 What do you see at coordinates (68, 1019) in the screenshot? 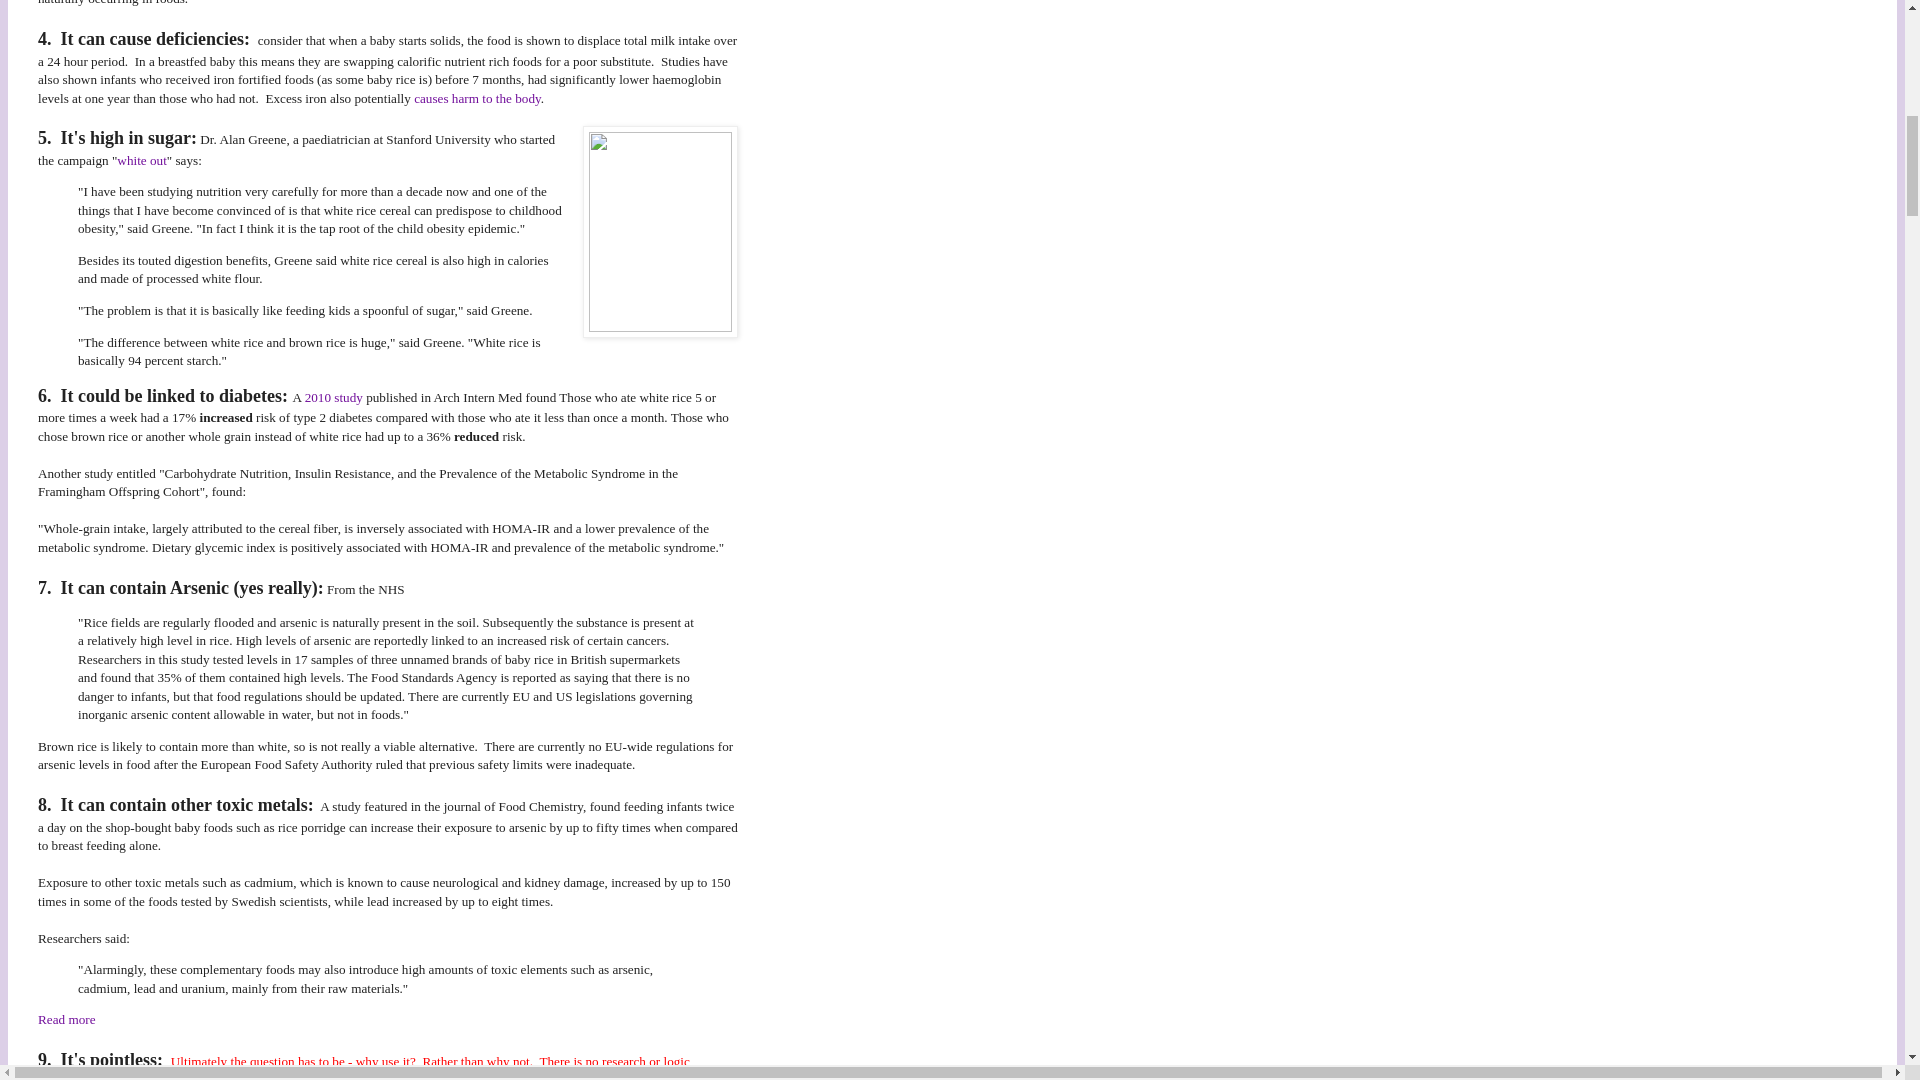
I see `Read more ` at bounding box center [68, 1019].